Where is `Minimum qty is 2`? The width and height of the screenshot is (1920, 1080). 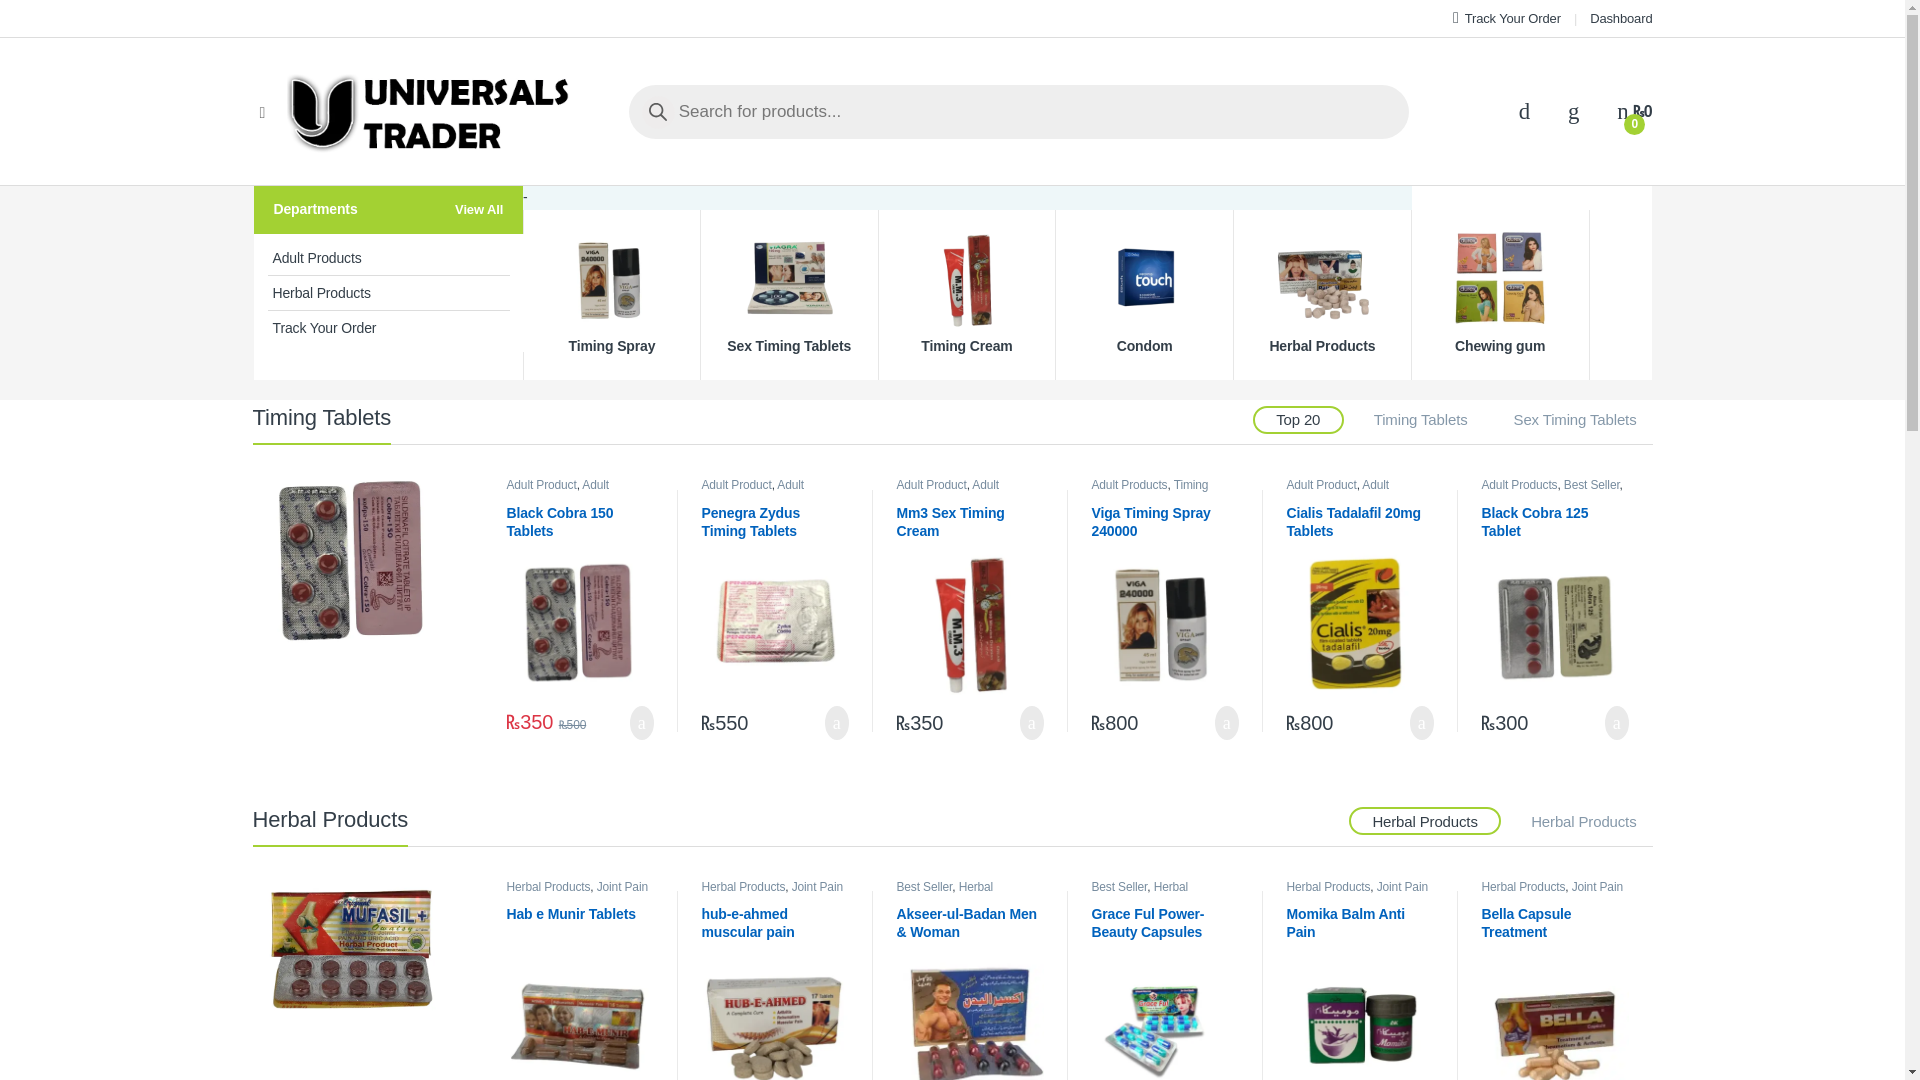
Minimum qty is 2 is located at coordinates (642, 722).